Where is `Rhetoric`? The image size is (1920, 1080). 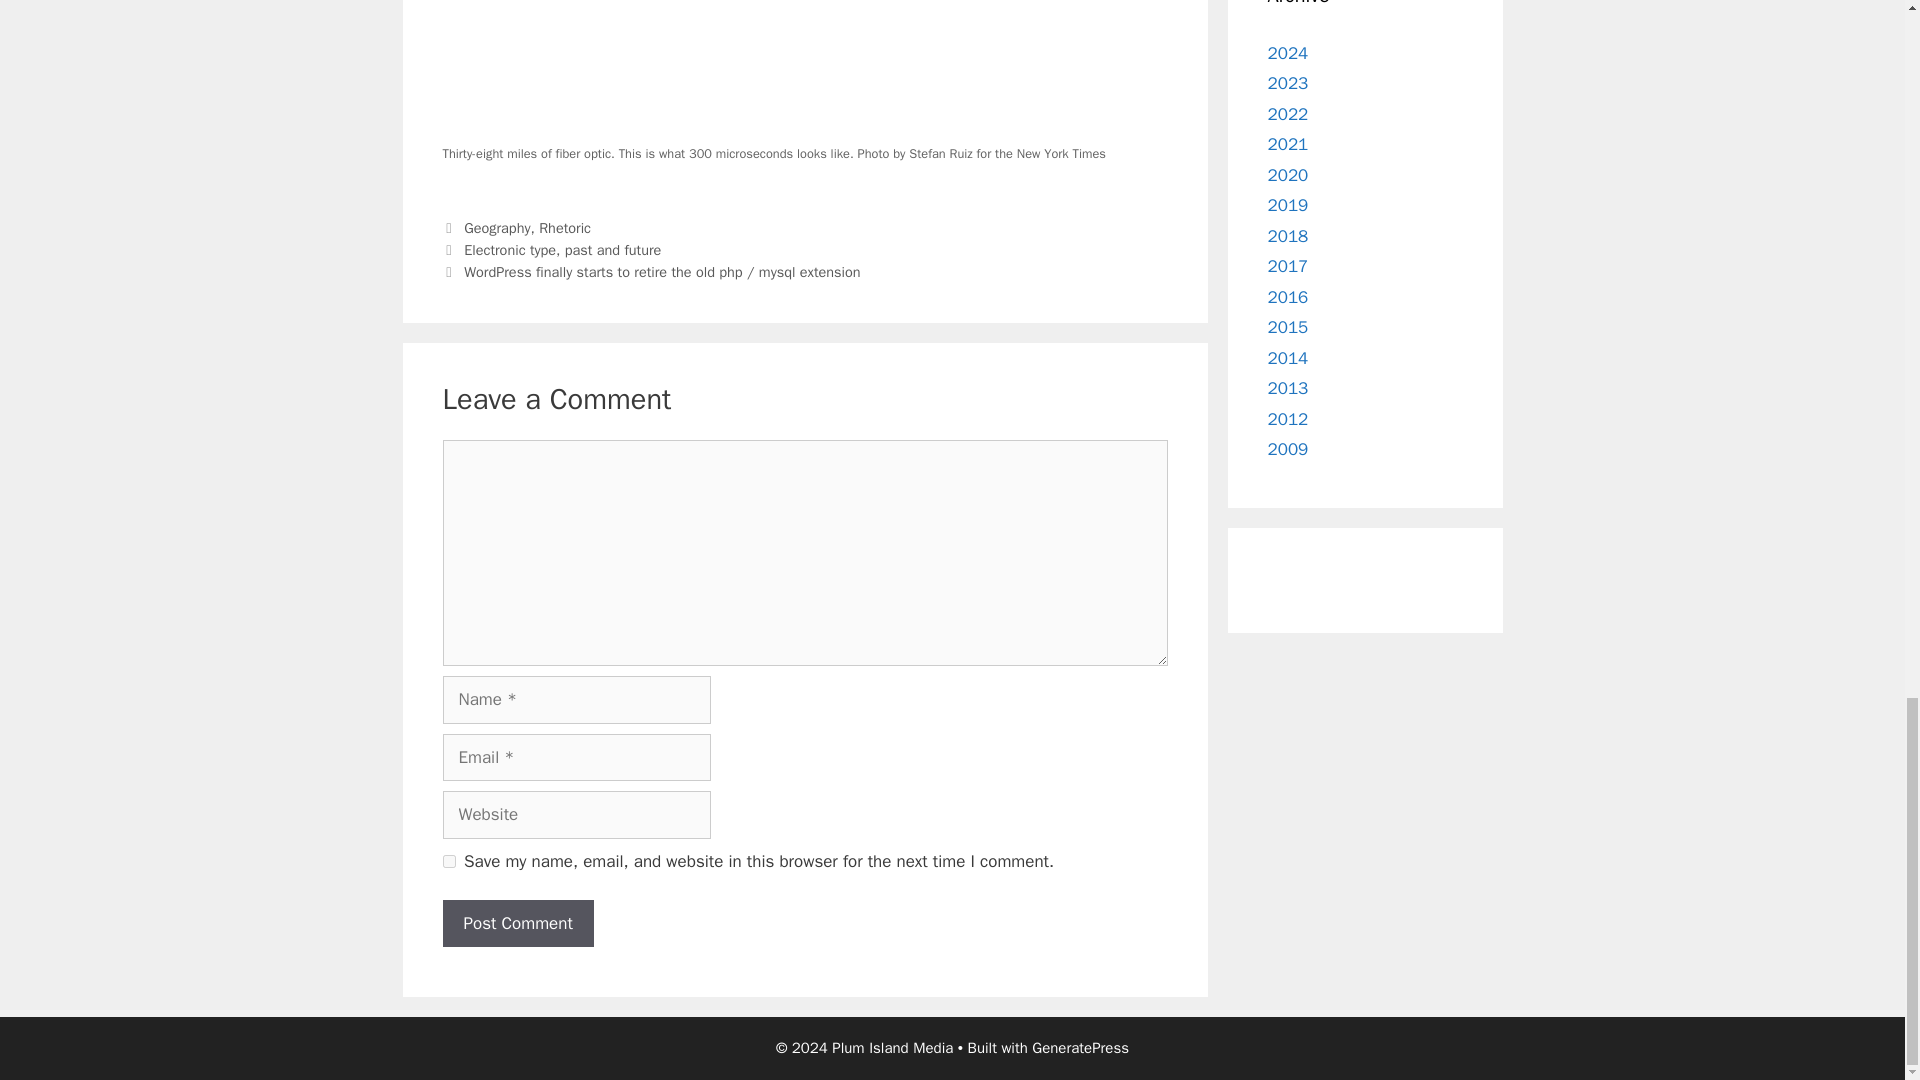 Rhetoric is located at coordinates (565, 228).